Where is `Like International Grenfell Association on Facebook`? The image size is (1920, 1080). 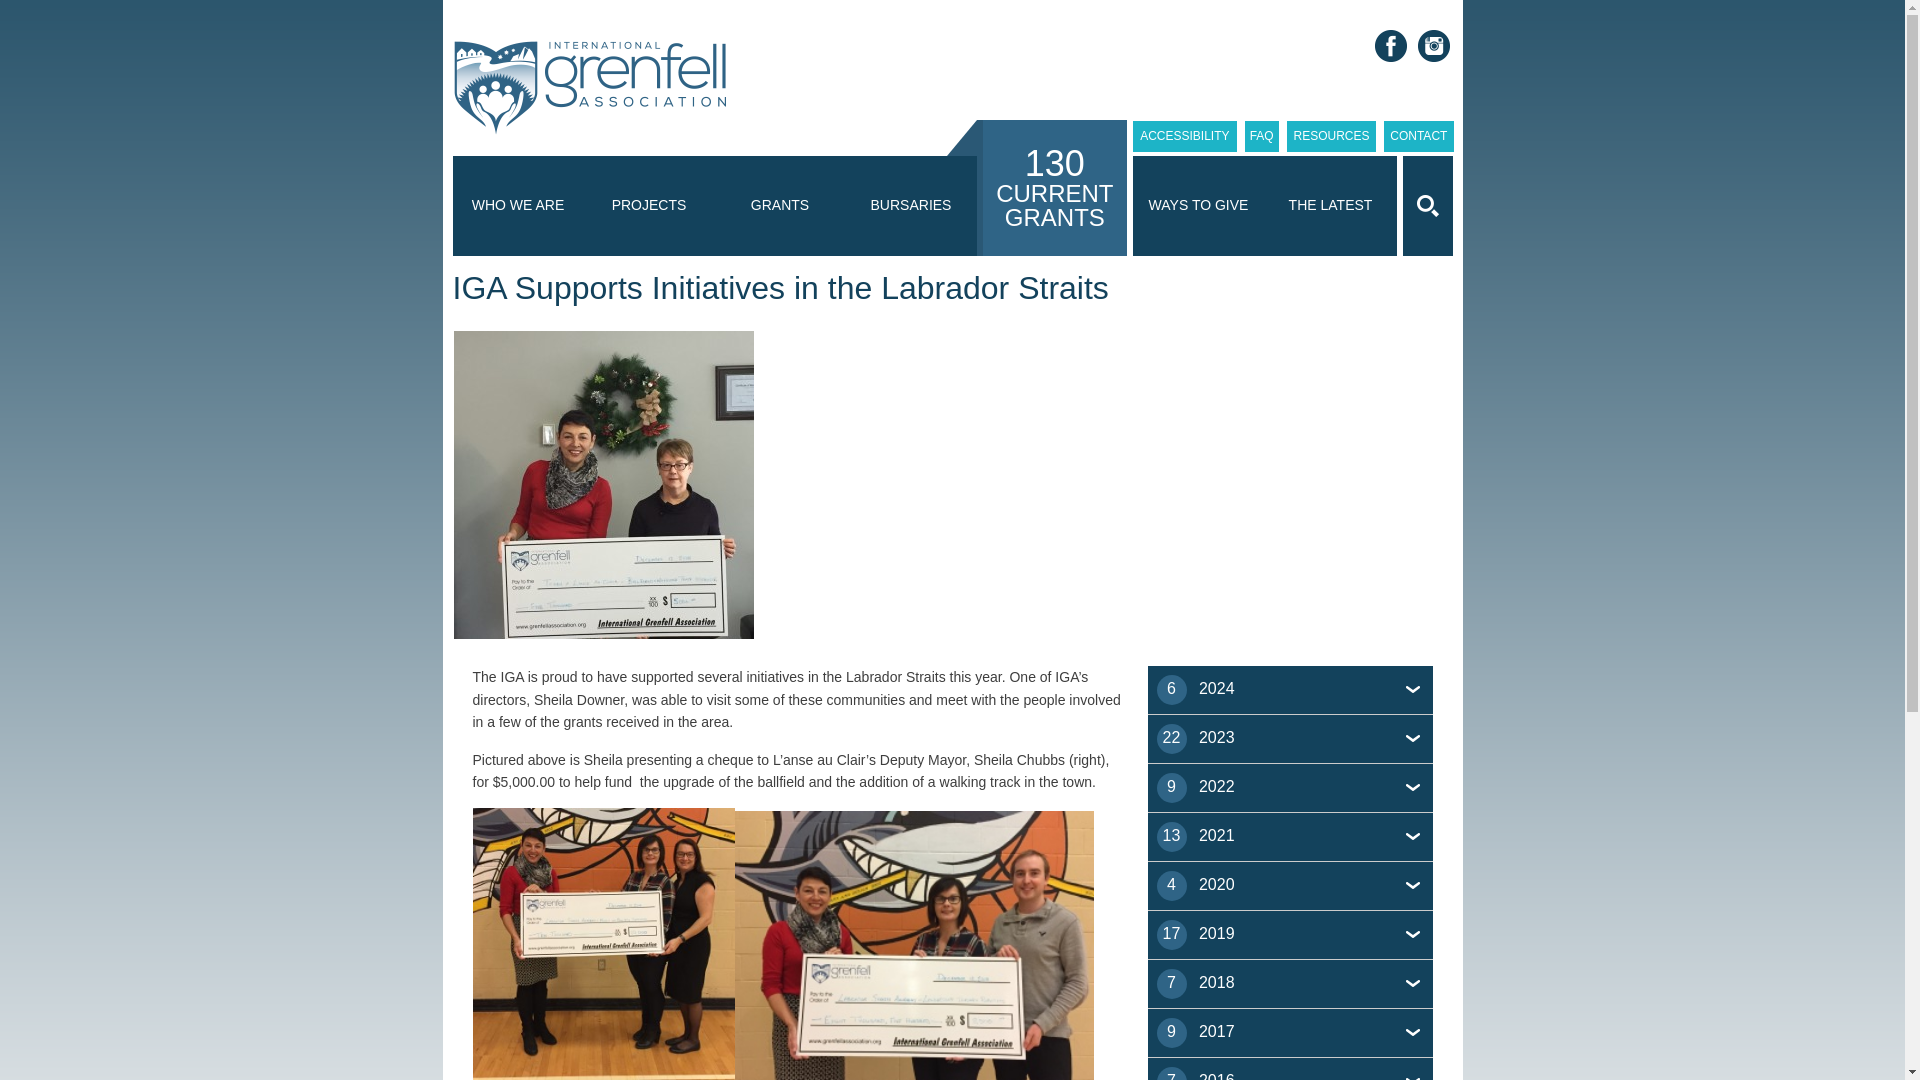
Like International Grenfell Association on Facebook is located at coordinates (1390, 46).